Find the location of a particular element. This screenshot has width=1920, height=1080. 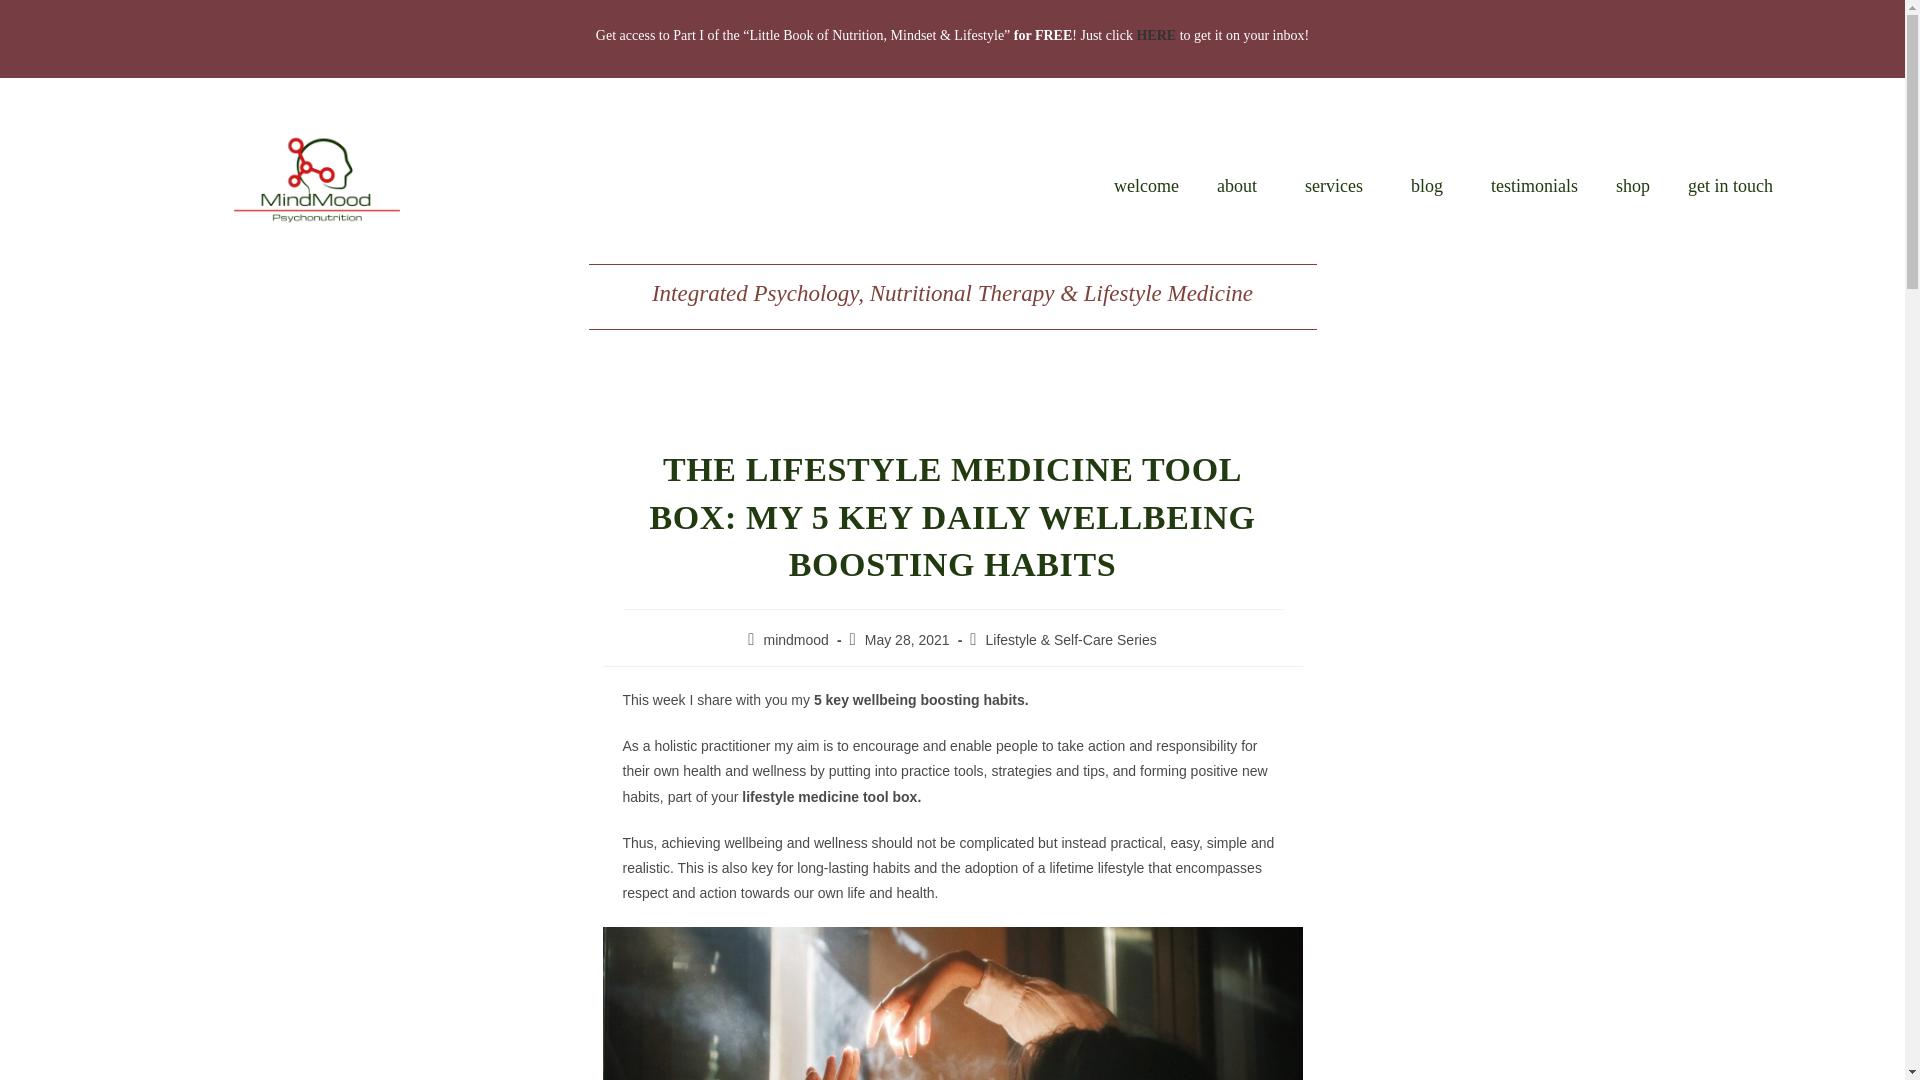

shop is located at coordinates (1632, 186).